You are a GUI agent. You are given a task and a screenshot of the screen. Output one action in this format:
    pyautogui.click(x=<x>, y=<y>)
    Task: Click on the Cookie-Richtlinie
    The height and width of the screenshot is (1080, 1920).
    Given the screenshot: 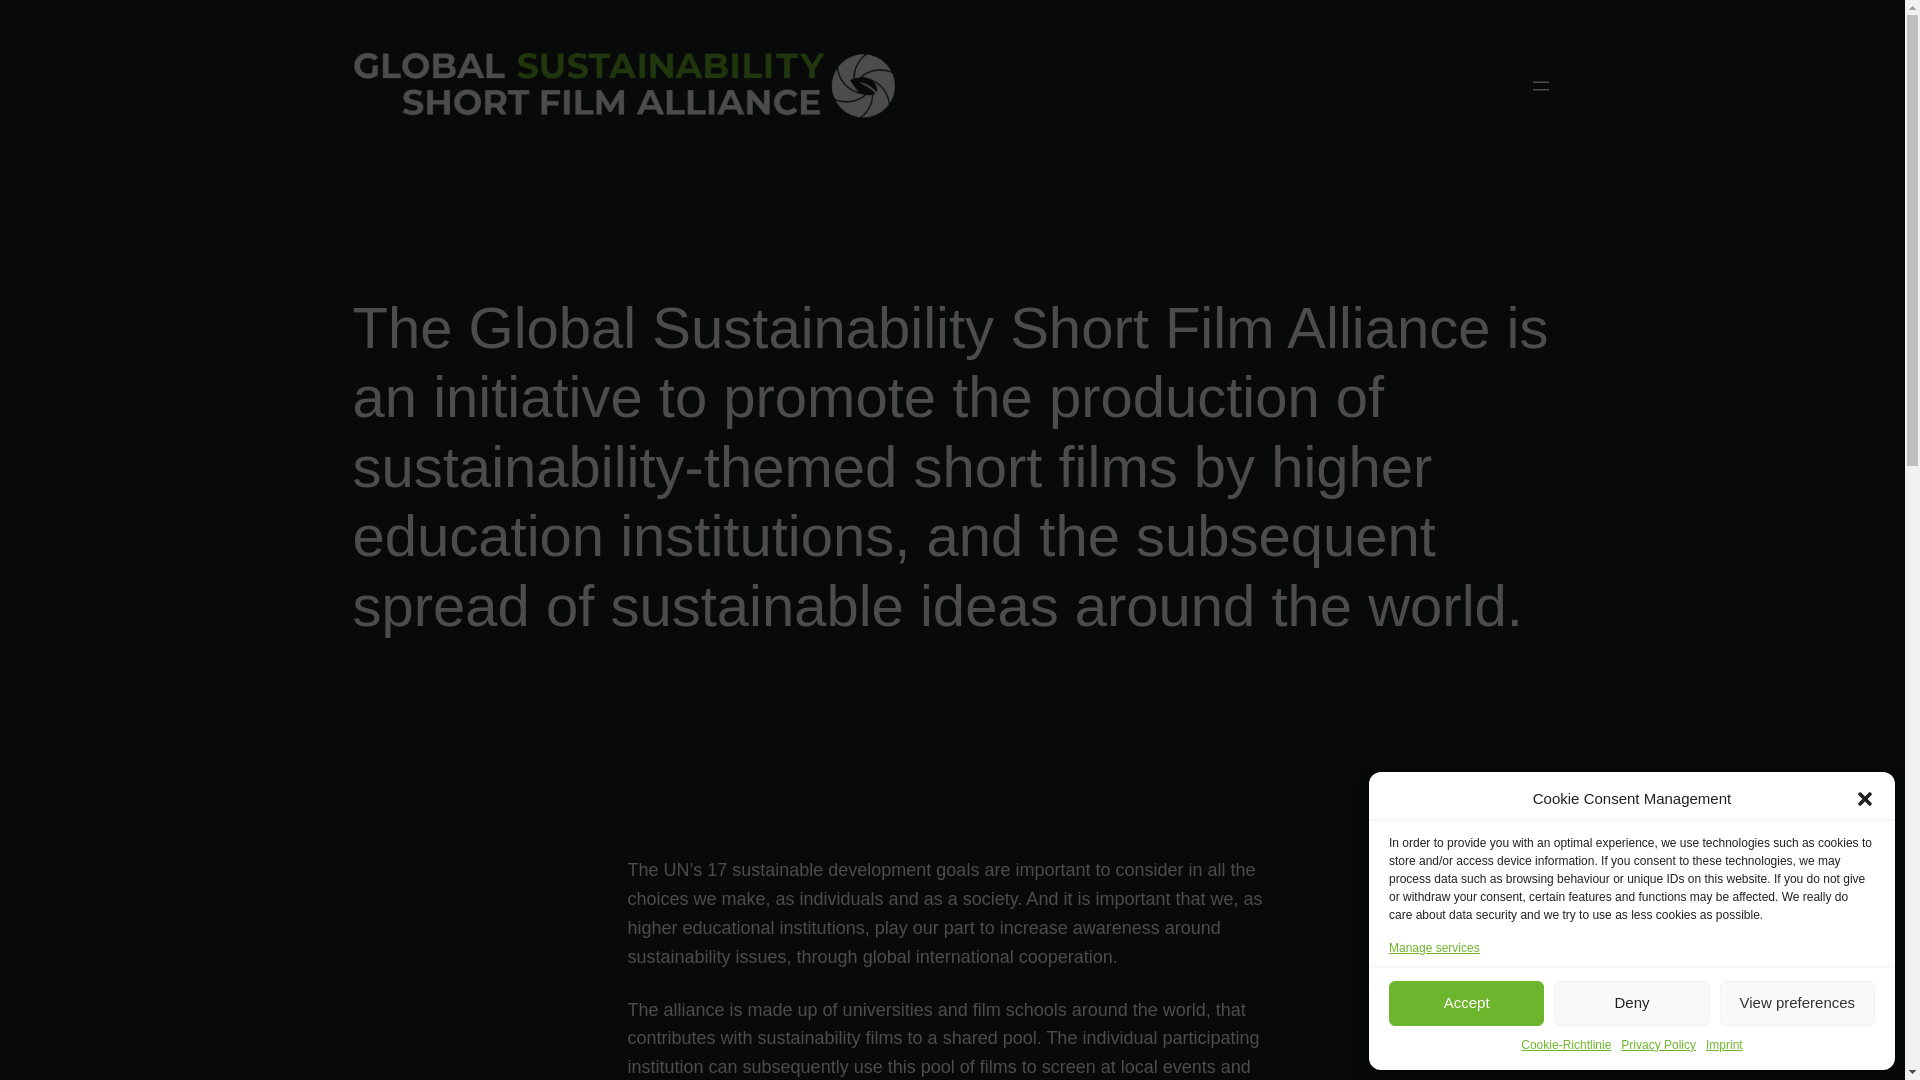 What is the action you would take?
    pyautogui.click(x=1565, y=1045)
    